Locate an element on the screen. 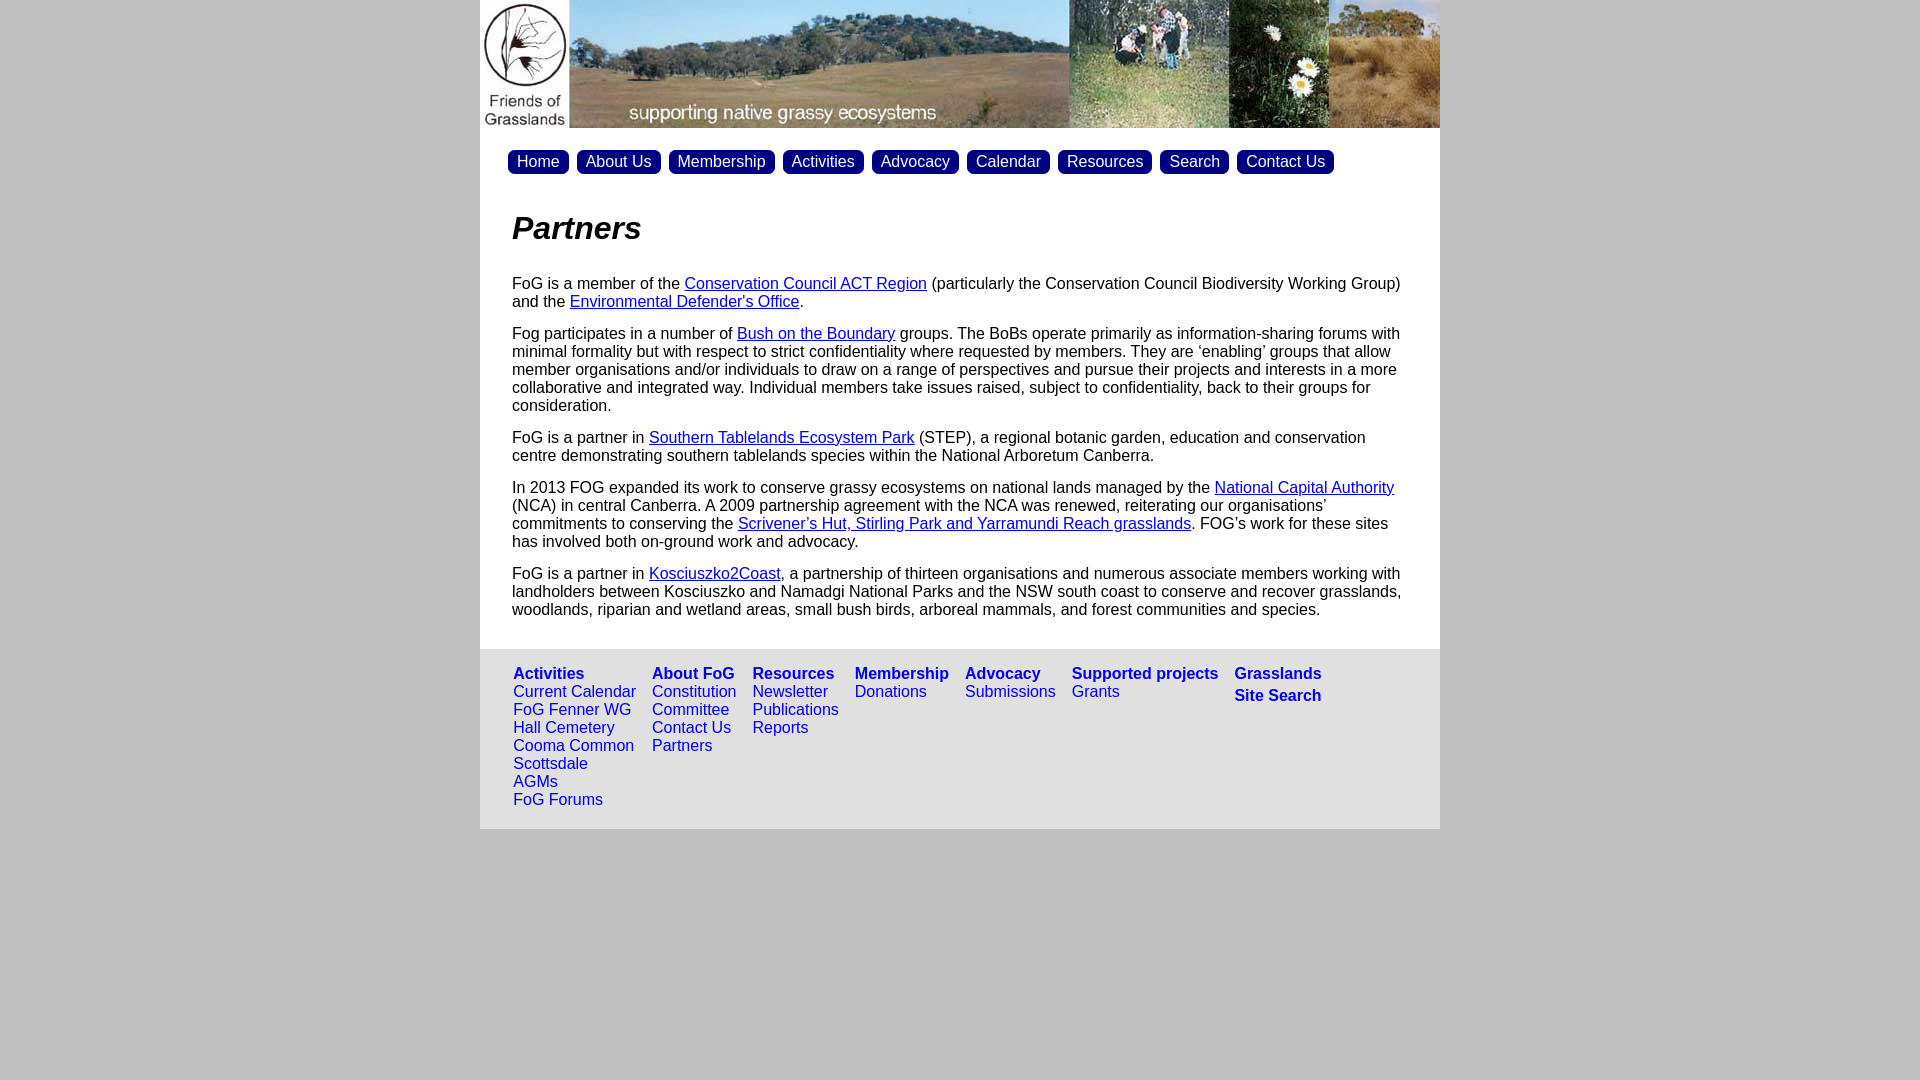 The width and height of the screenshot is (1920, 1080). Grasslands is located at coordinates (1278, 674).